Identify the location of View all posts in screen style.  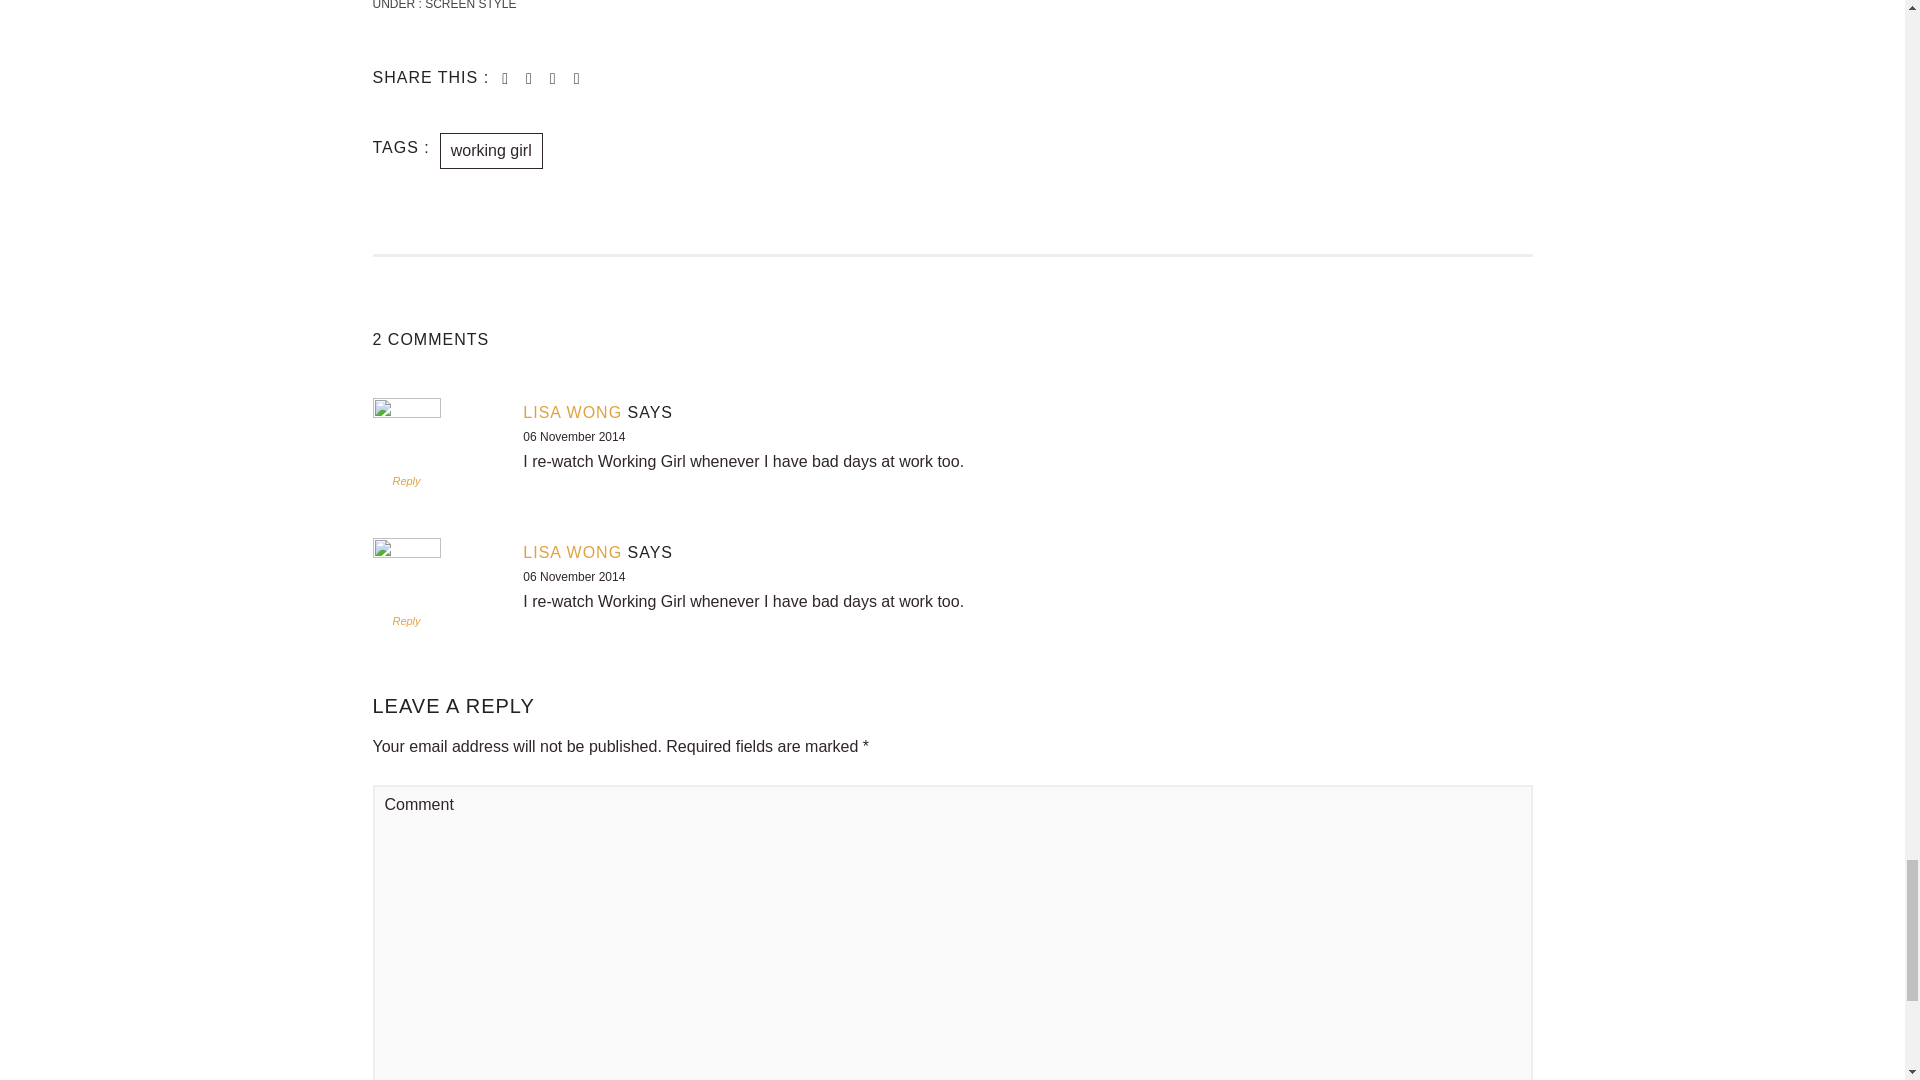
(469, 5).